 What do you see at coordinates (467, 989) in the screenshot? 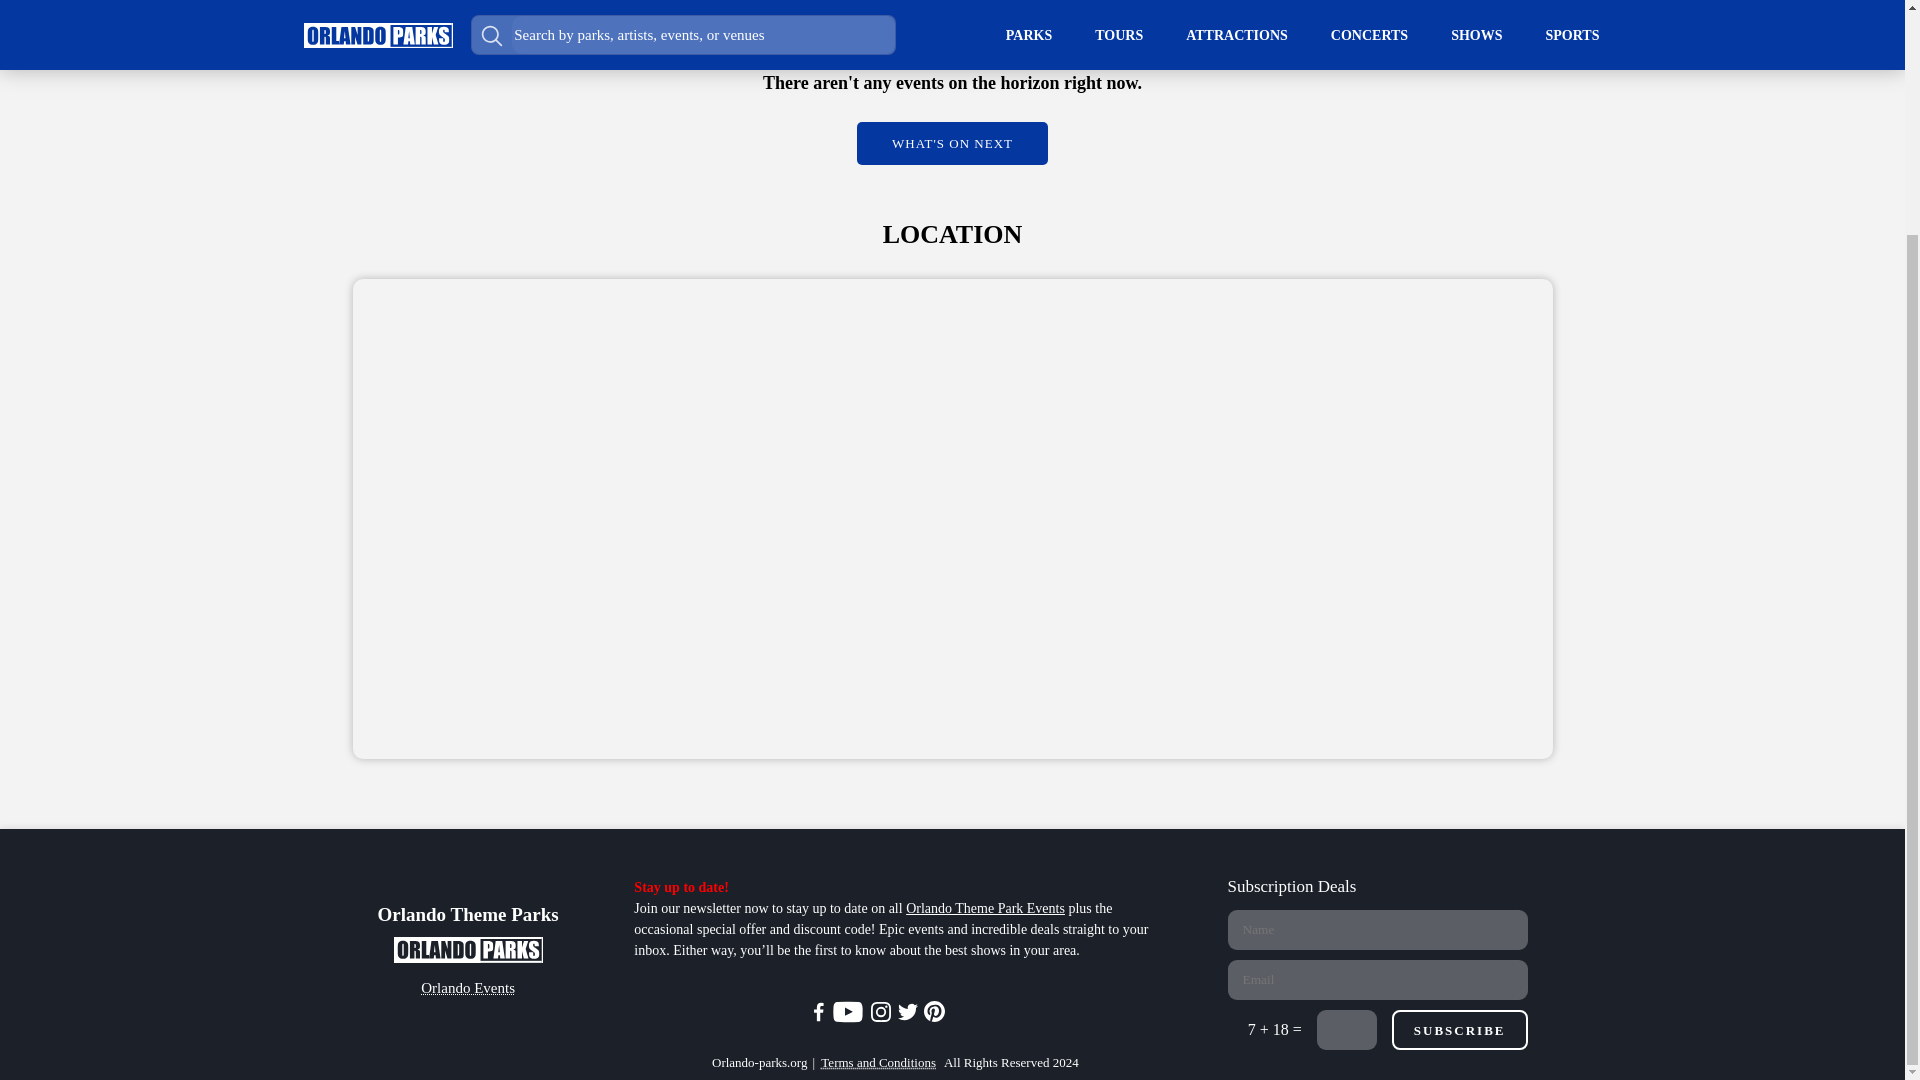
I see `Orlando Events` at bounding box center [467, 989].